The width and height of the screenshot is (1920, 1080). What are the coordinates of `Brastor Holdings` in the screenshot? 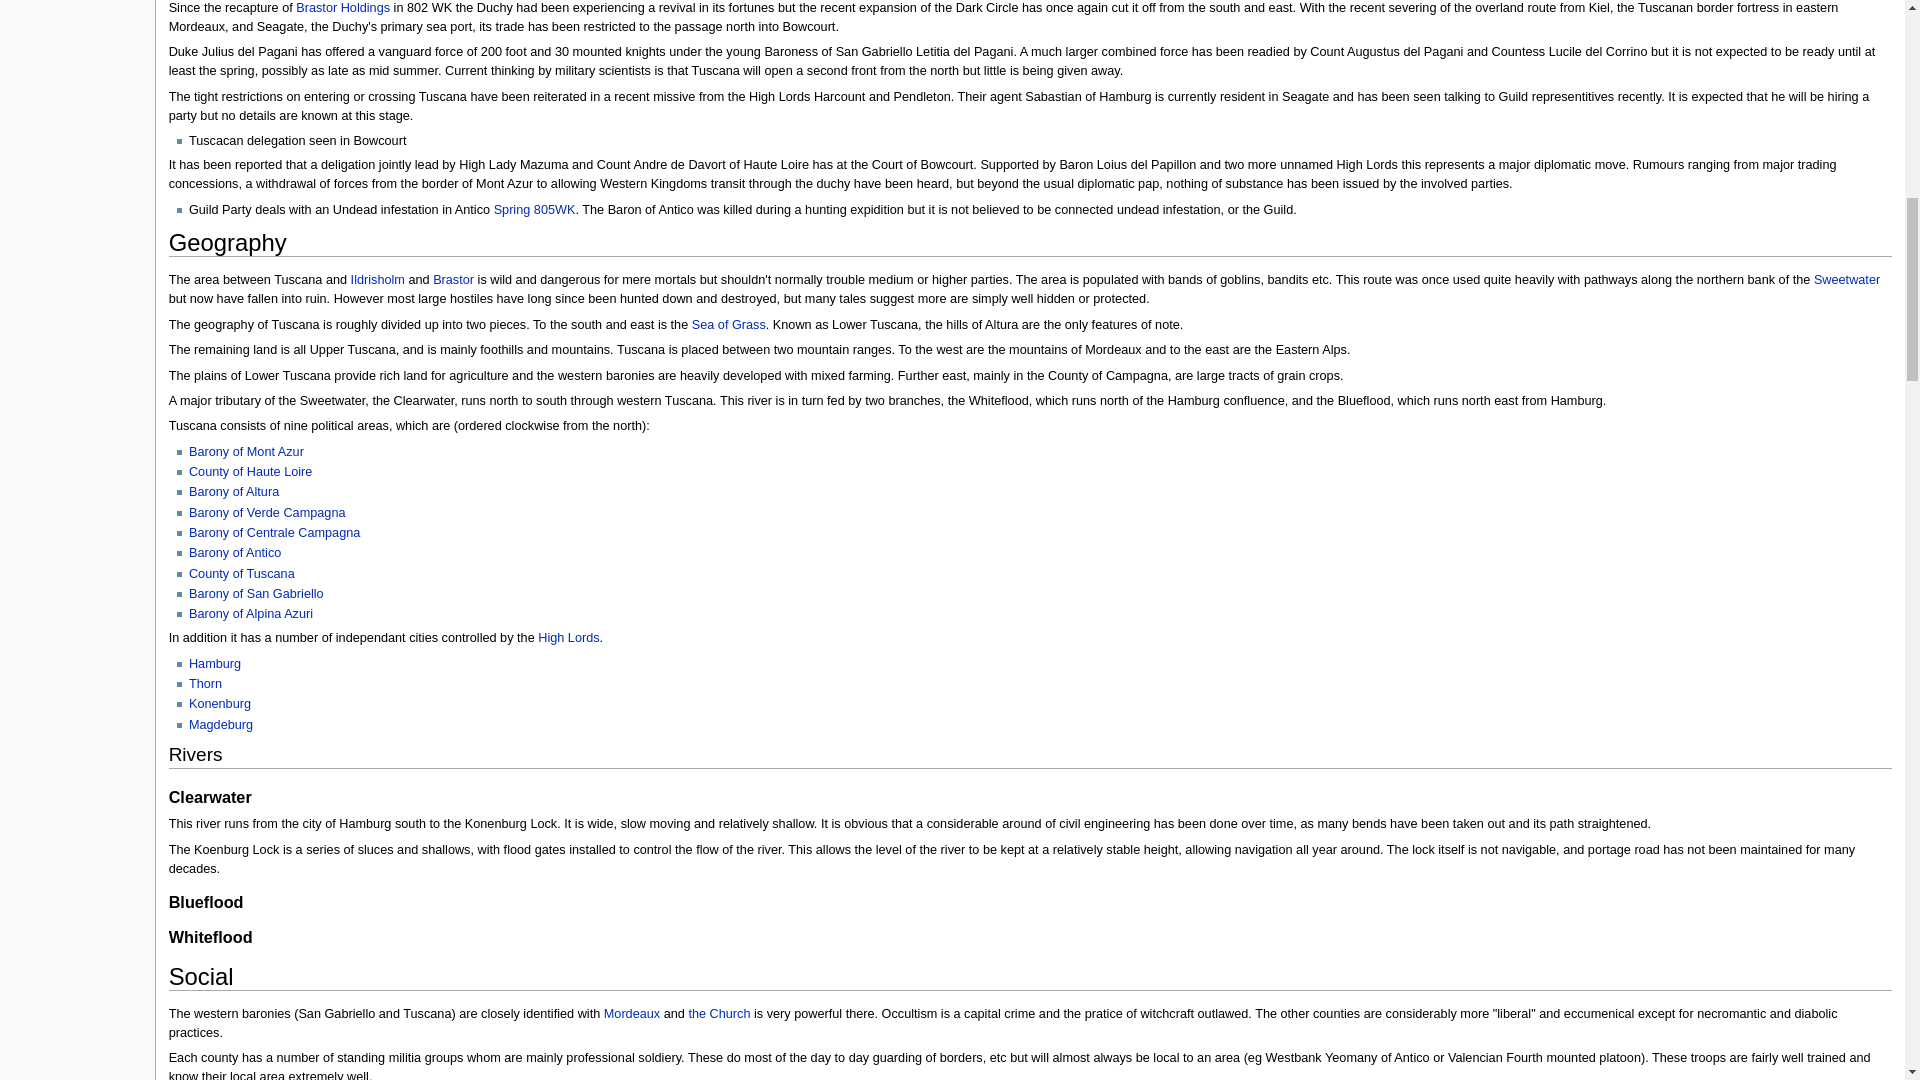 It's located at (342, 8).